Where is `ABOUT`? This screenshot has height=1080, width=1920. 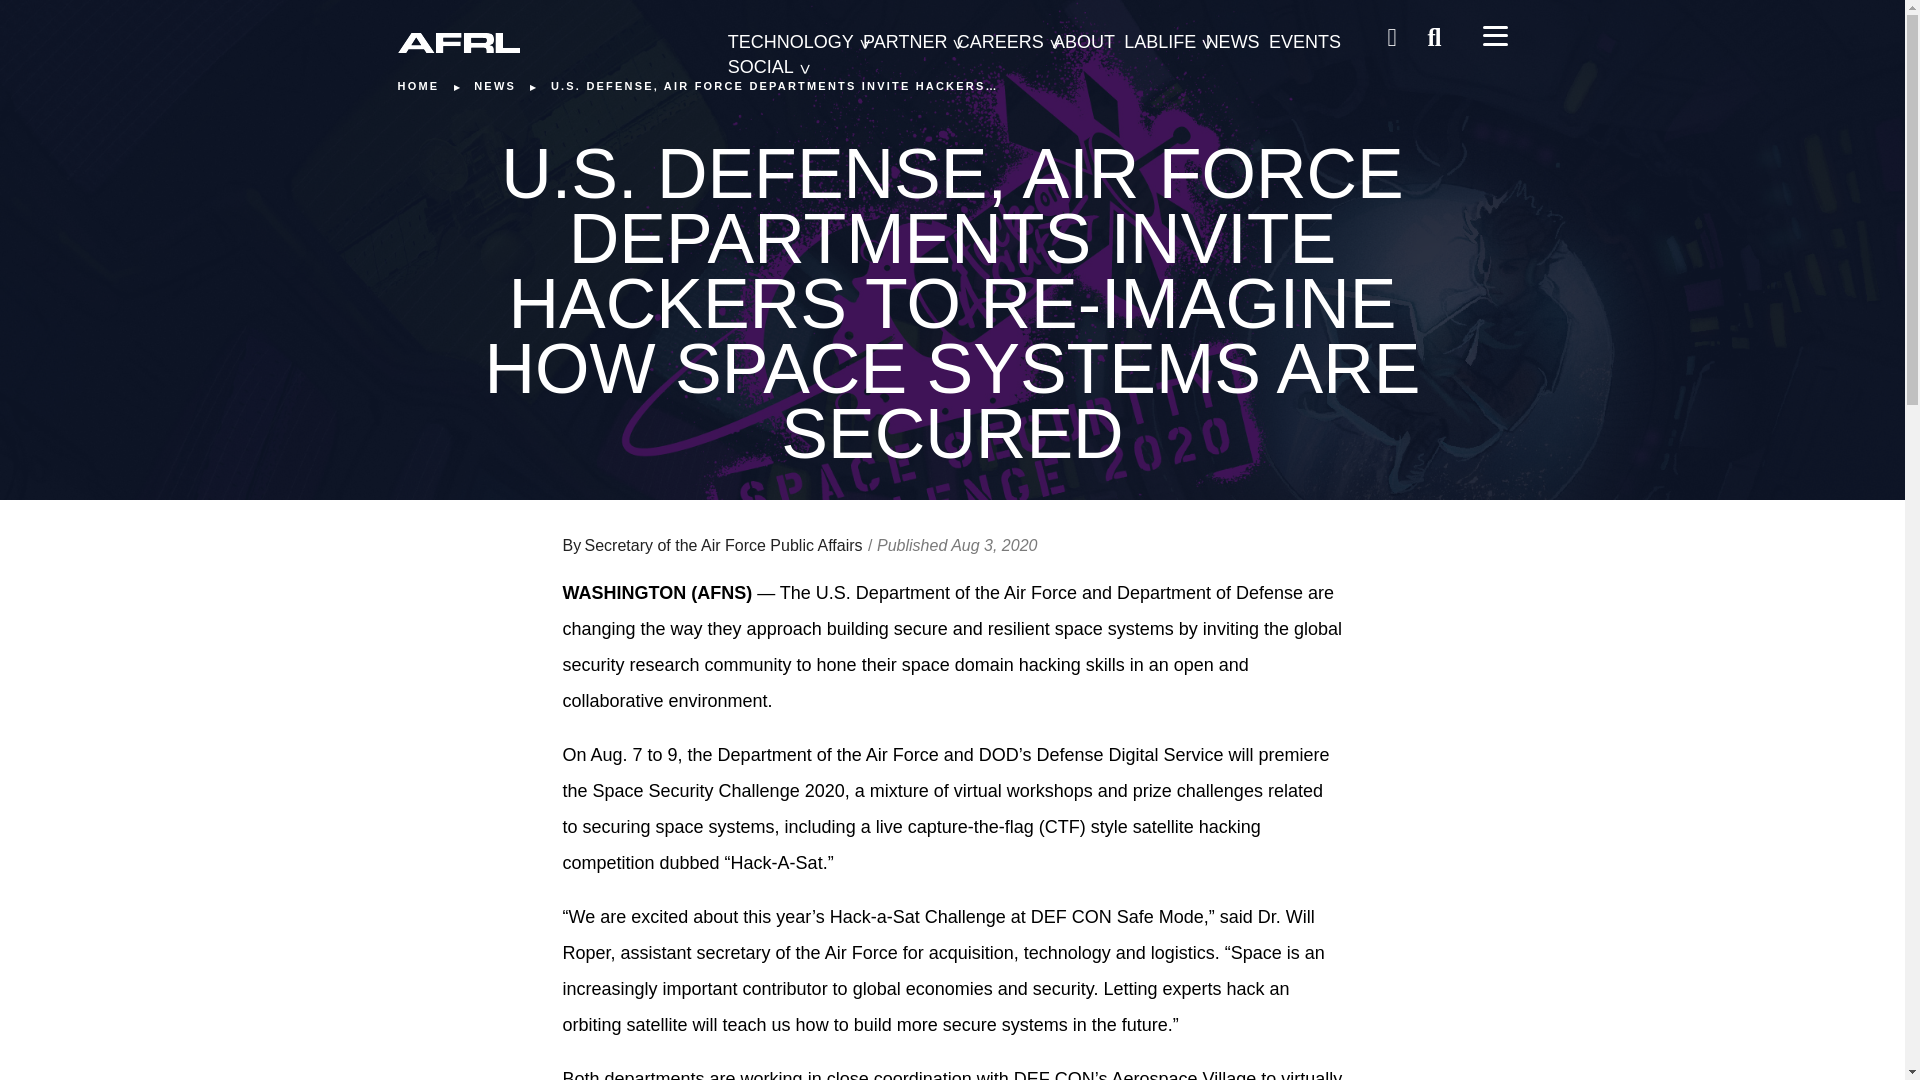
ABOUT is located at coordinates (1084, 42).